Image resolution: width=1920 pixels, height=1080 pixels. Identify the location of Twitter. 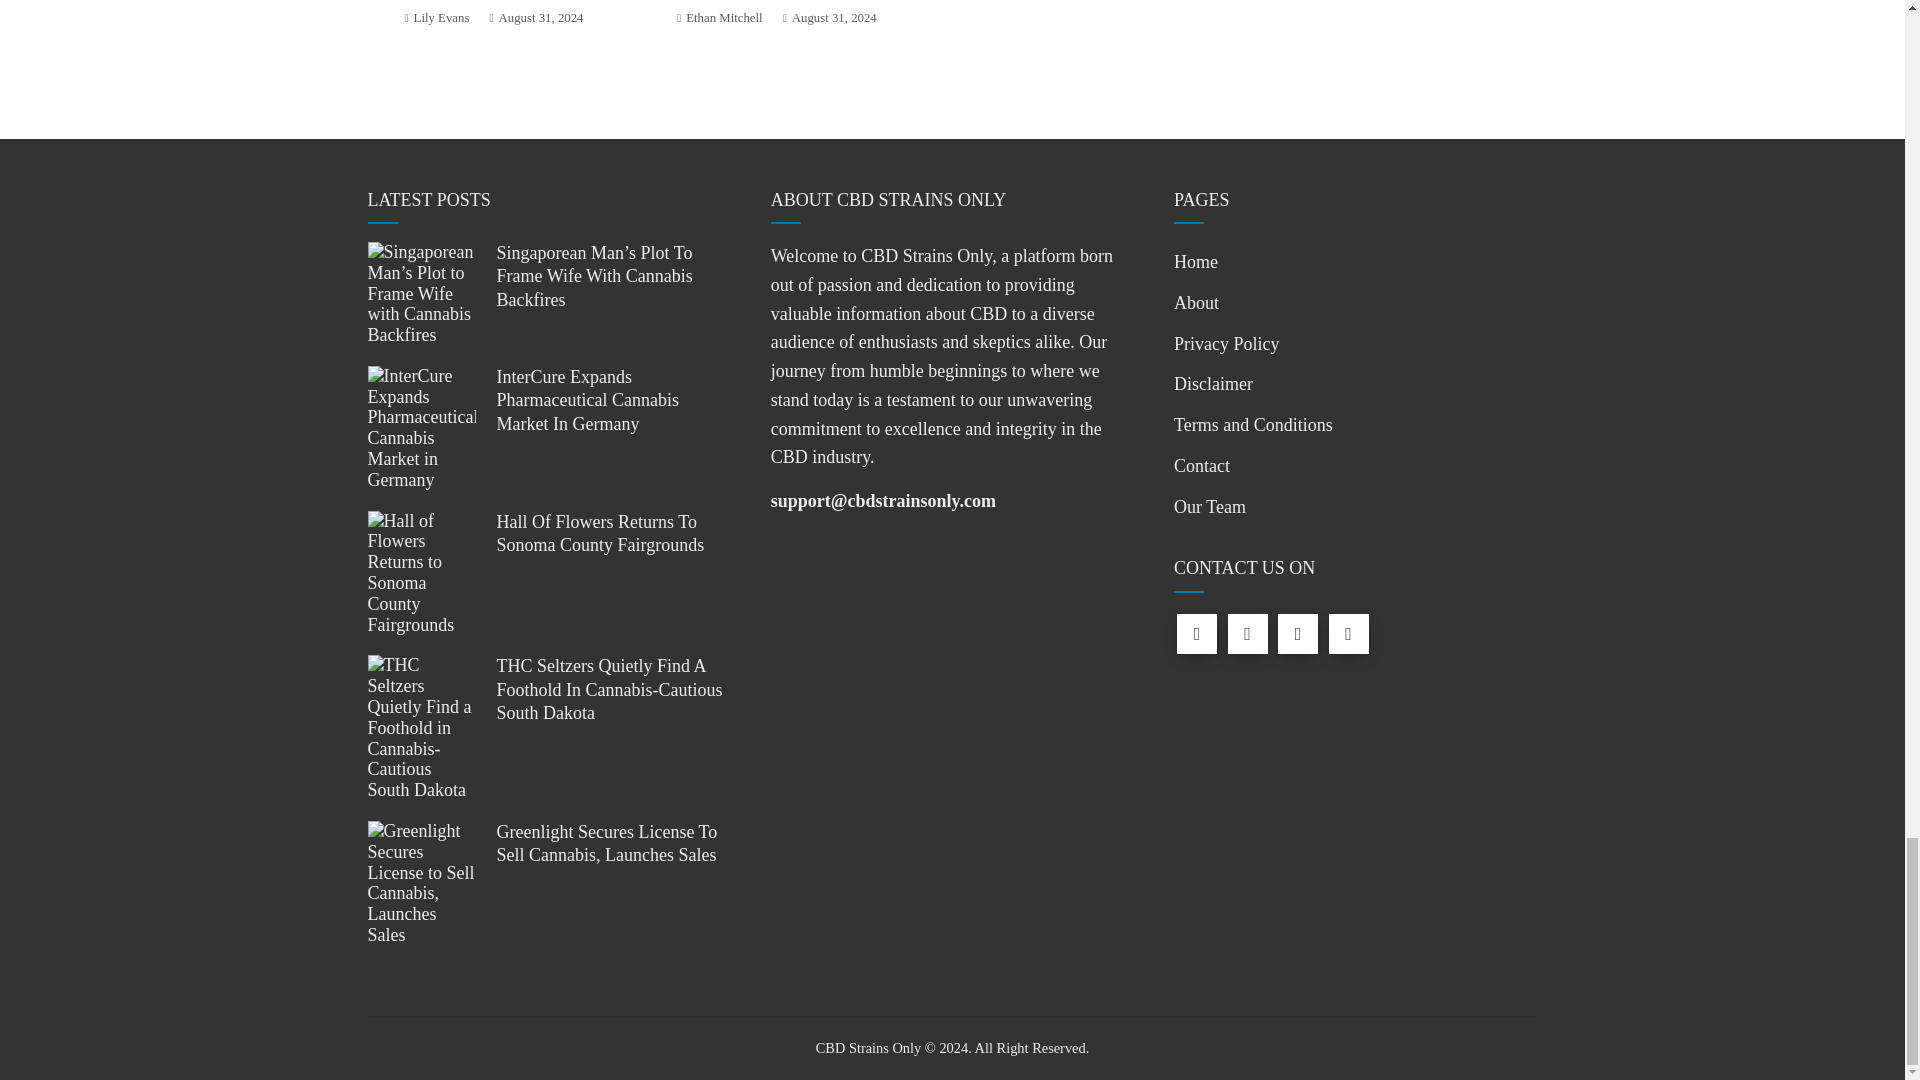
(1248, 634).